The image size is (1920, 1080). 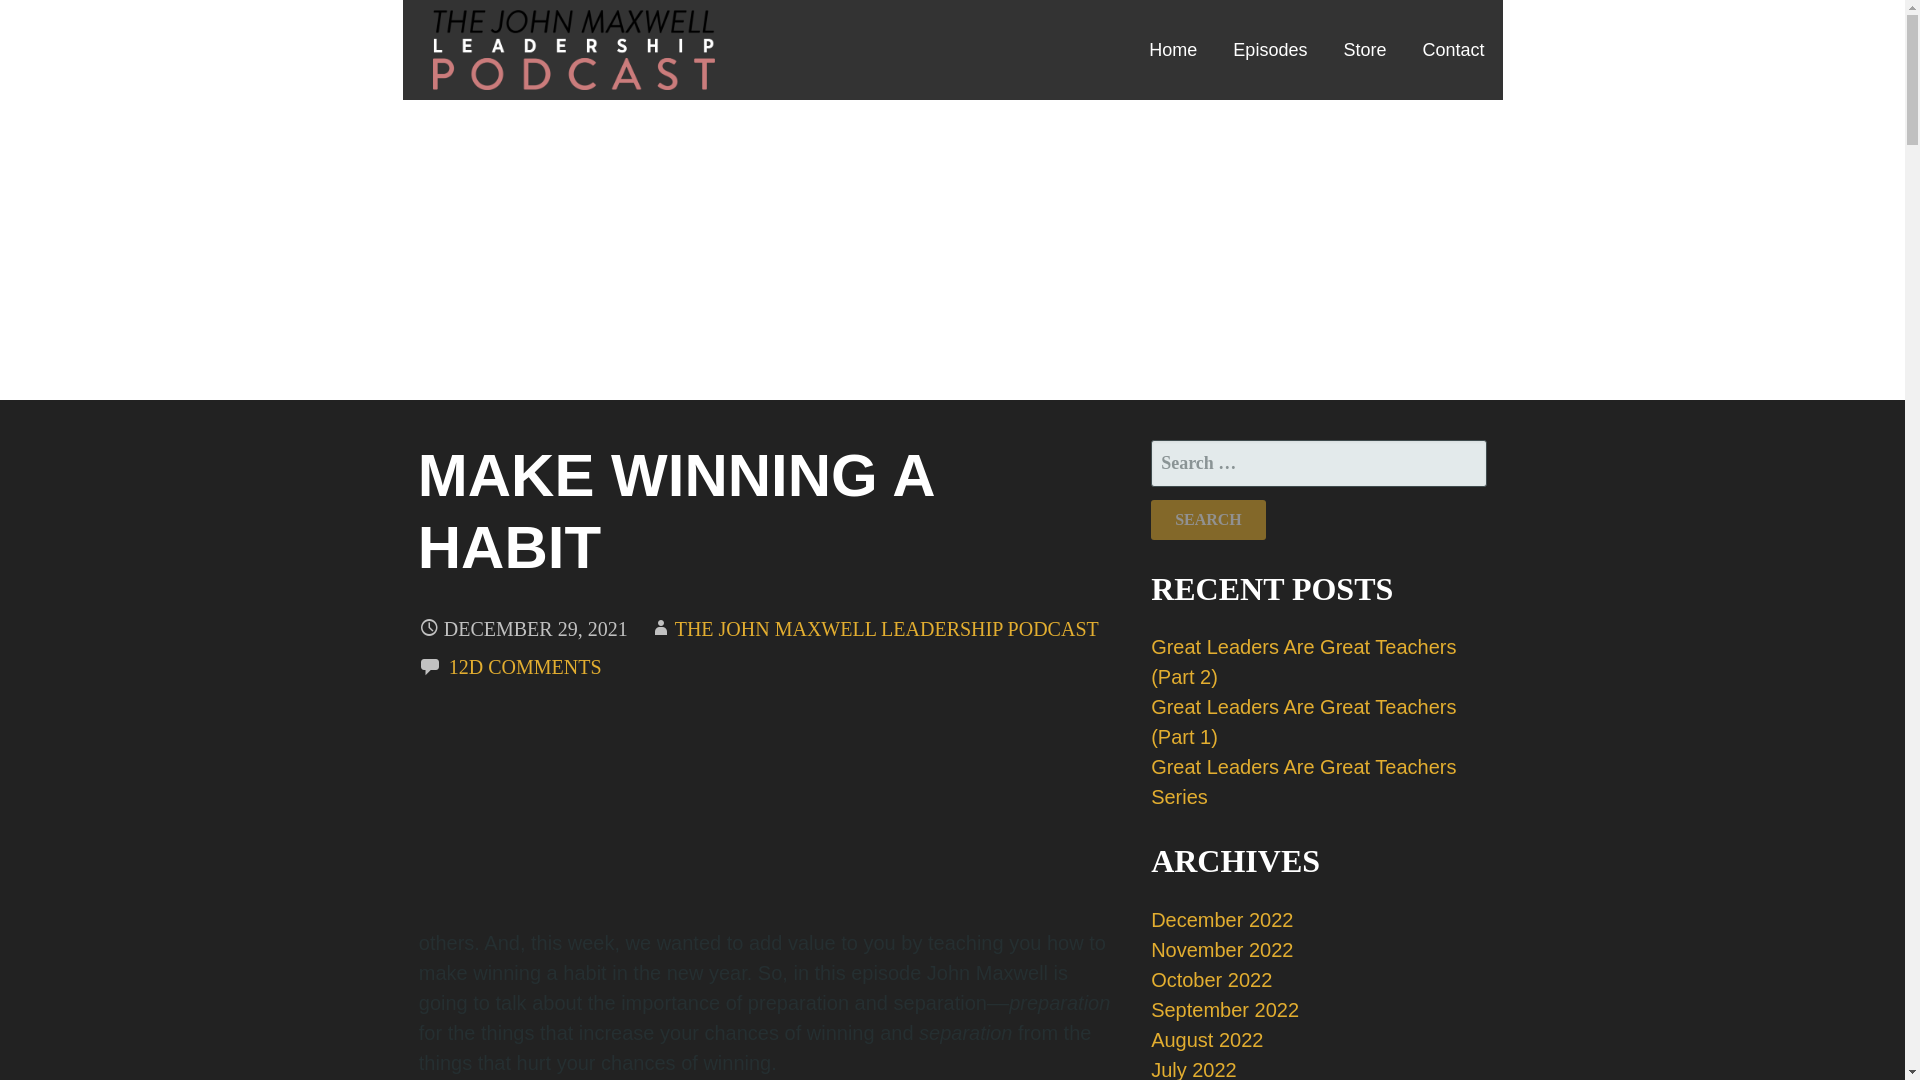 I want to click on Posts by The John Maxwell Leadership Podcast, so click(x=886, y=628).